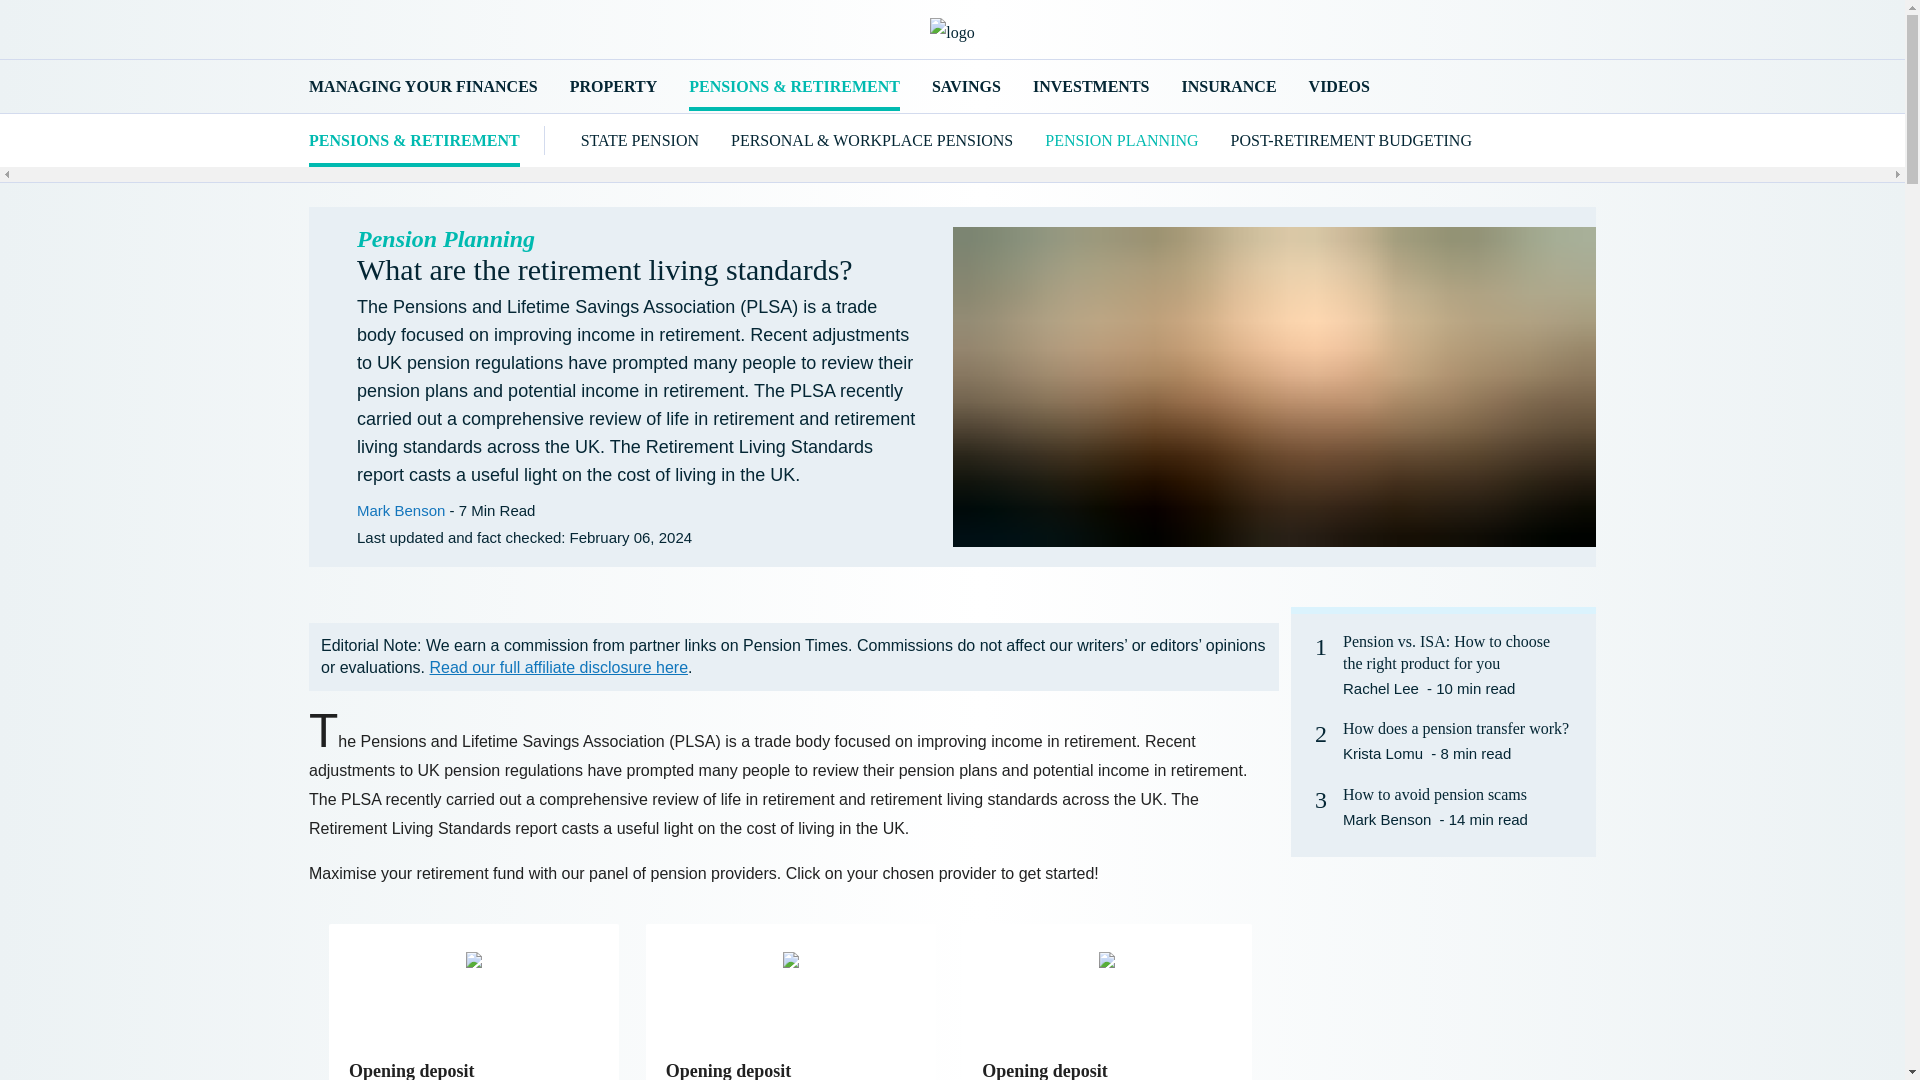 The image size is (1920, 1080). What do you see at coordinates (423, 86) in the screenshot?
I see `MANAGING YOUR FINANCES` at bounding box center [423, 86].